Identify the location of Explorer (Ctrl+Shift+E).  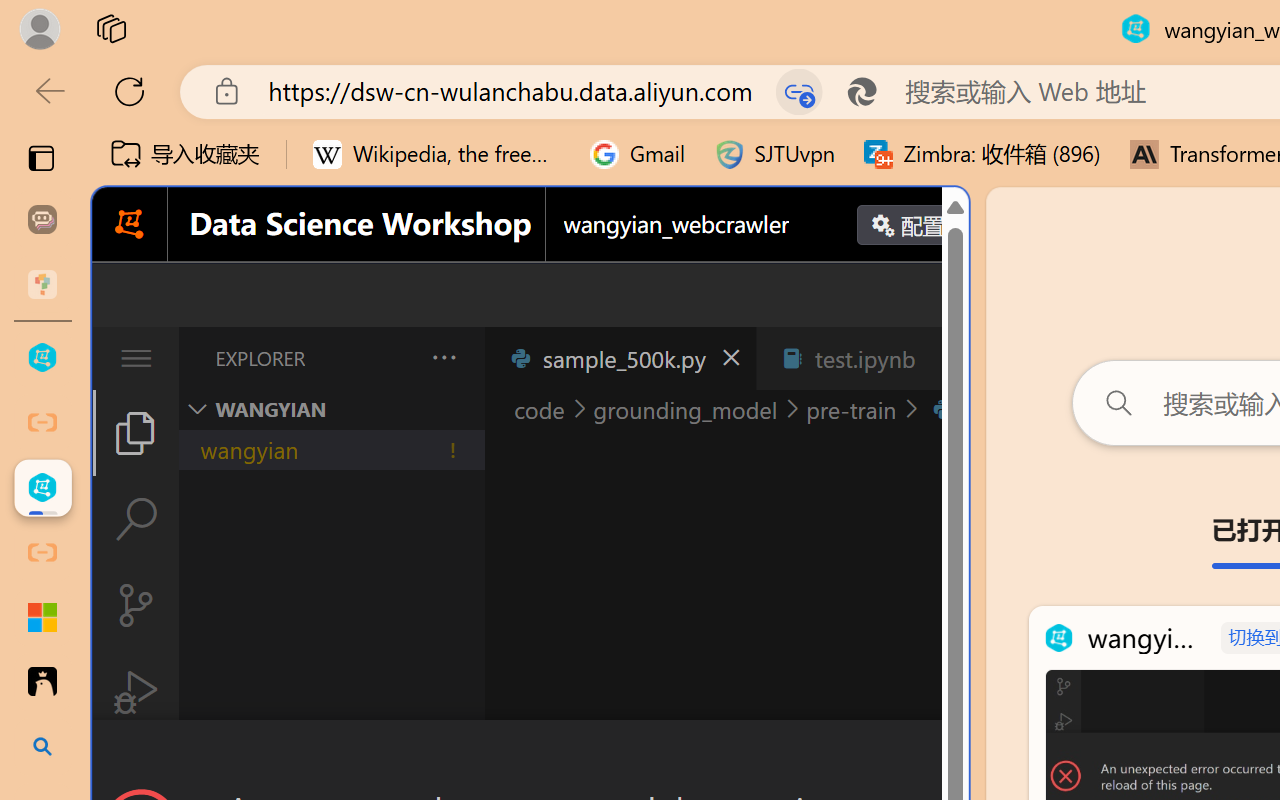
(136, 432).